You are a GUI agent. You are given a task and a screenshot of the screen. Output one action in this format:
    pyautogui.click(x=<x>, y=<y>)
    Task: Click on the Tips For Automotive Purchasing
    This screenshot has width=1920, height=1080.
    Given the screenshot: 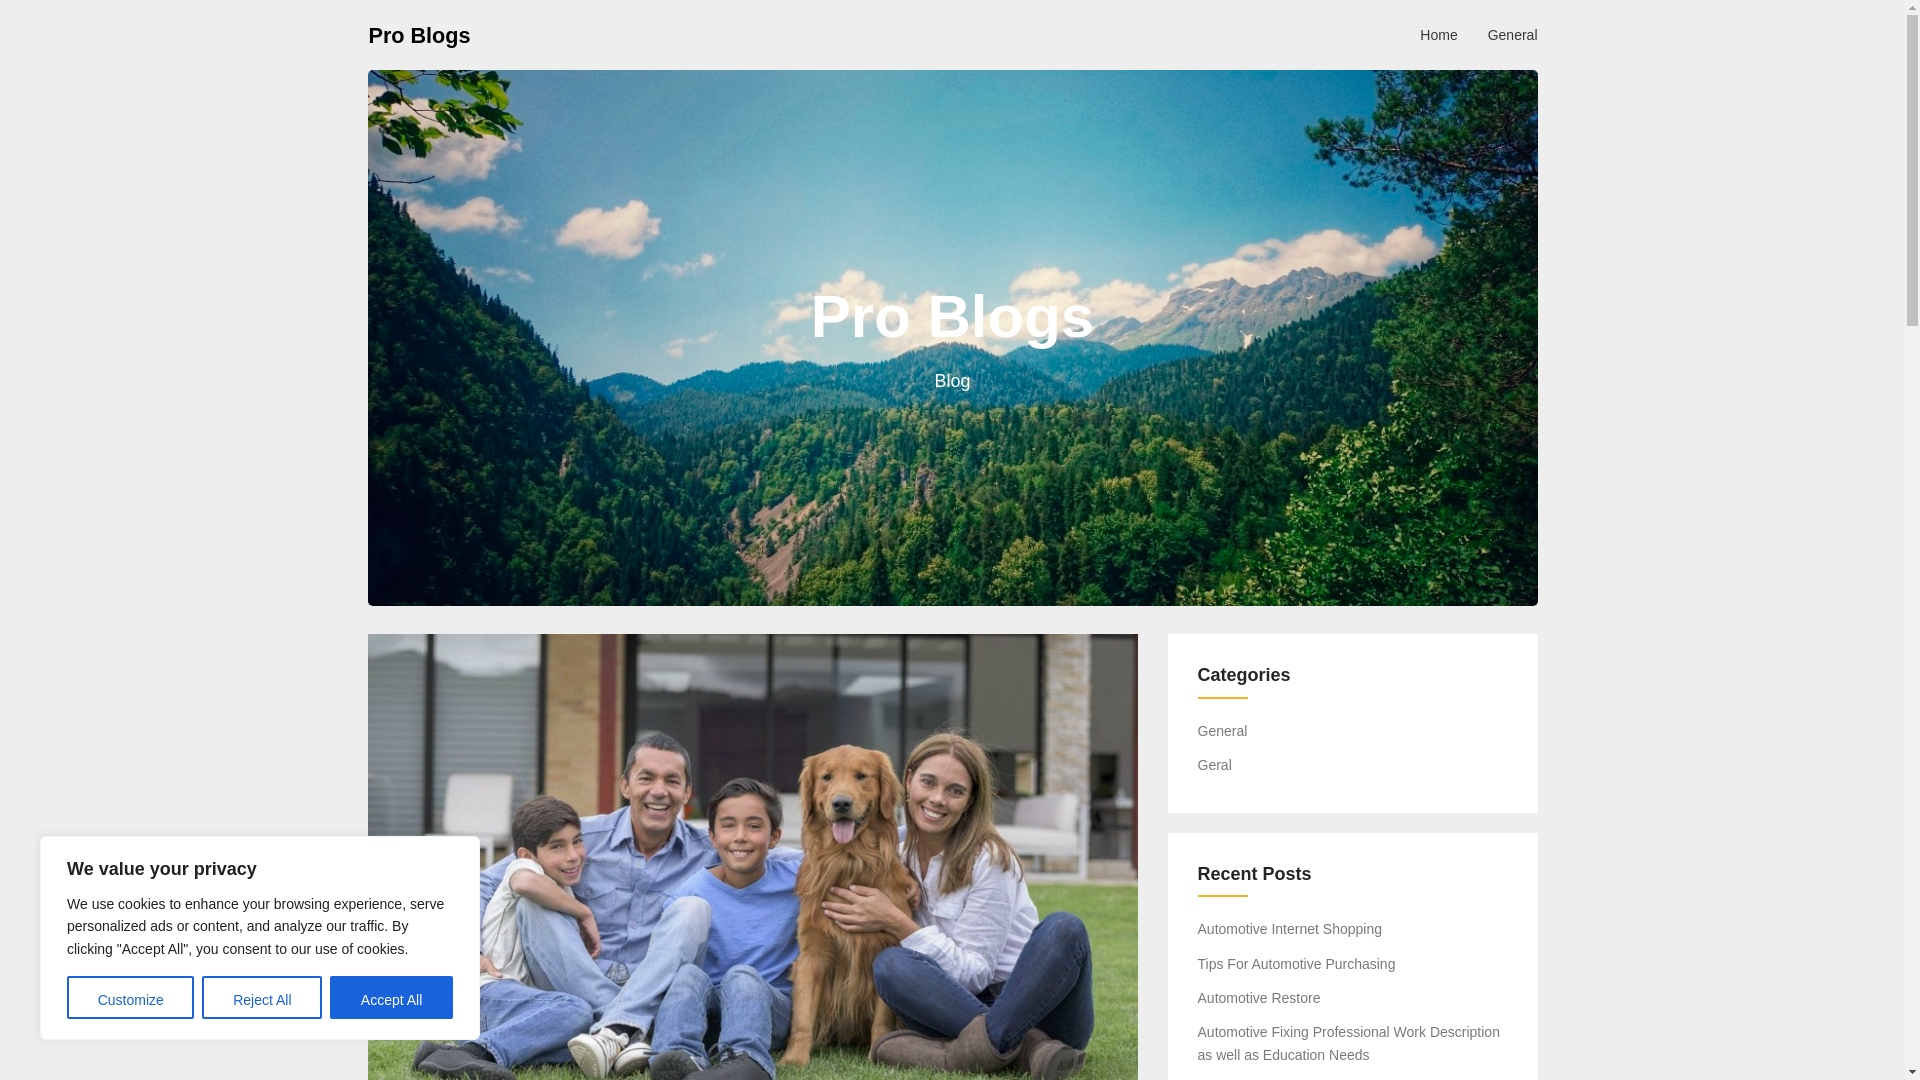 What is the action you would take?
    pyautogui.click(x=1296, y=964)
    